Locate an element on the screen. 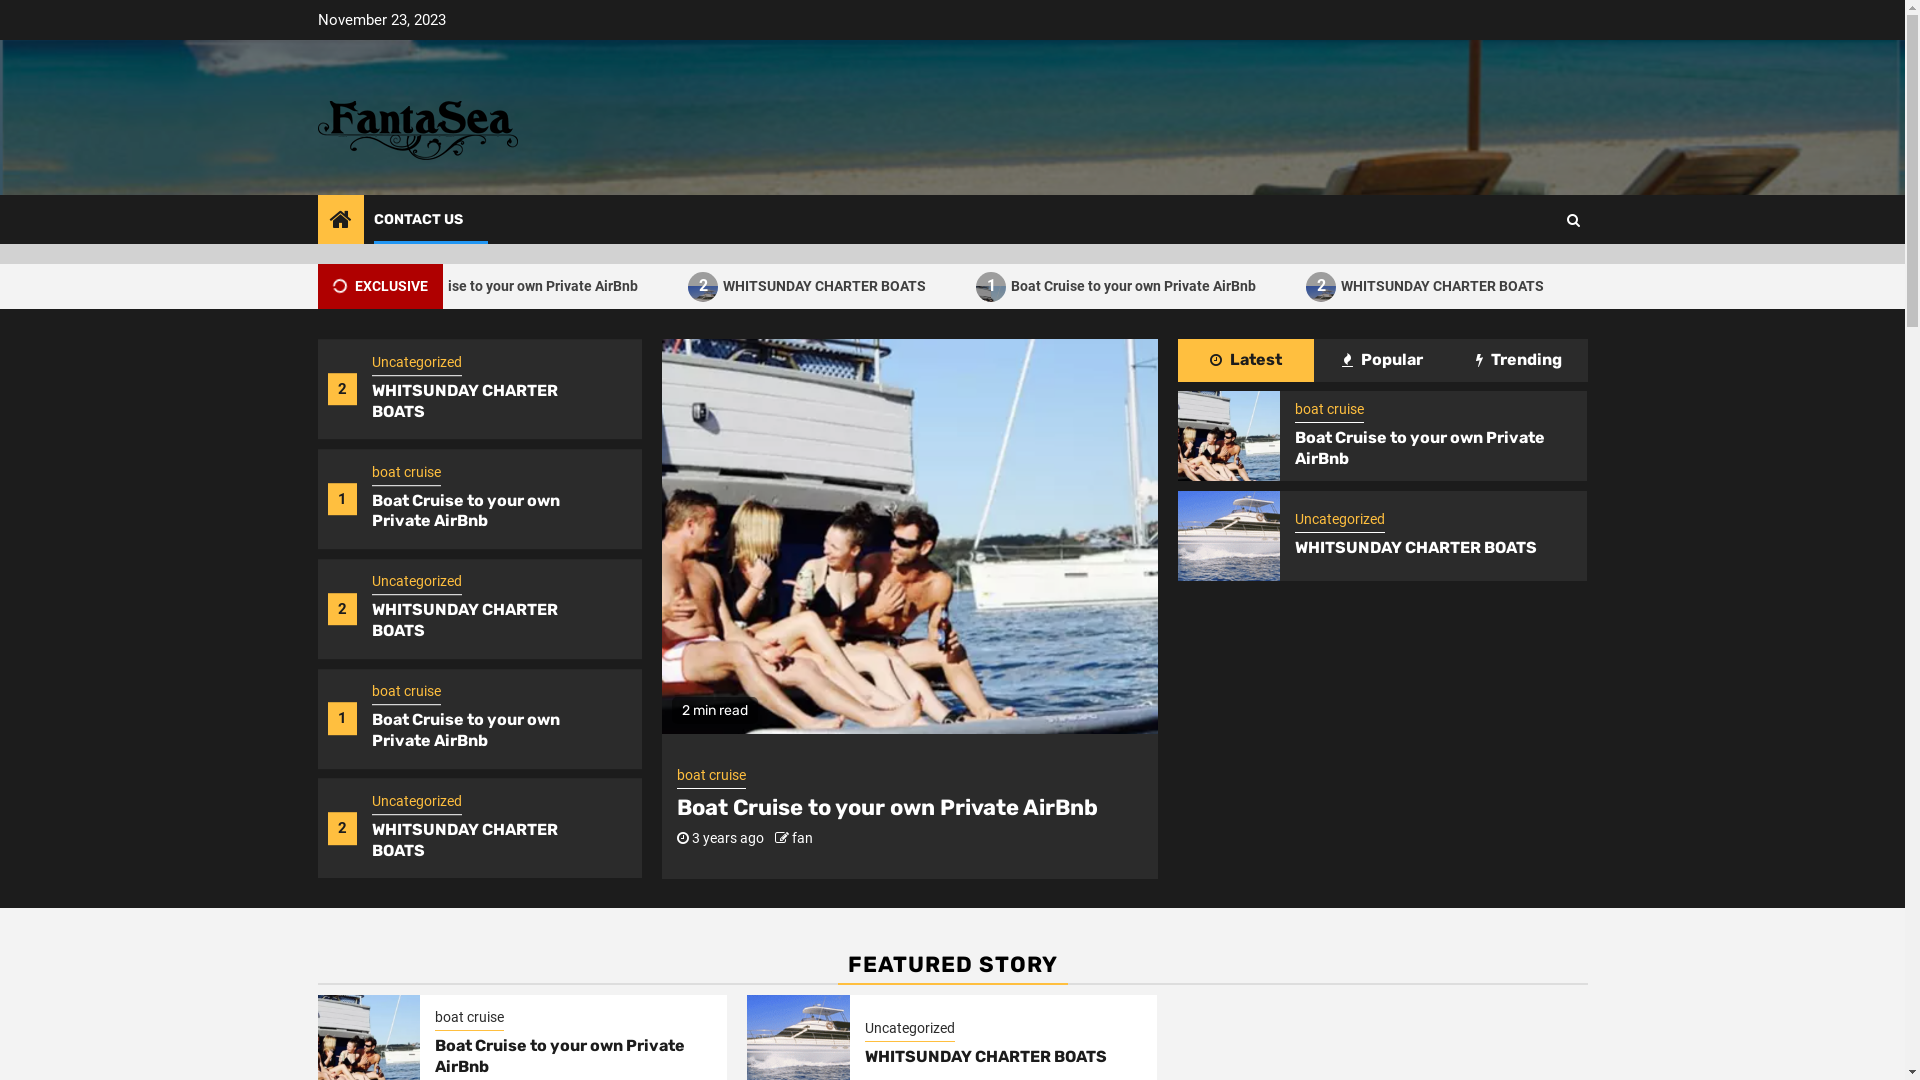 The width and height of the screenshot is (1920, 1080). Boat Cruise to your own Private AirBnb is located at coordinates (466, 730).